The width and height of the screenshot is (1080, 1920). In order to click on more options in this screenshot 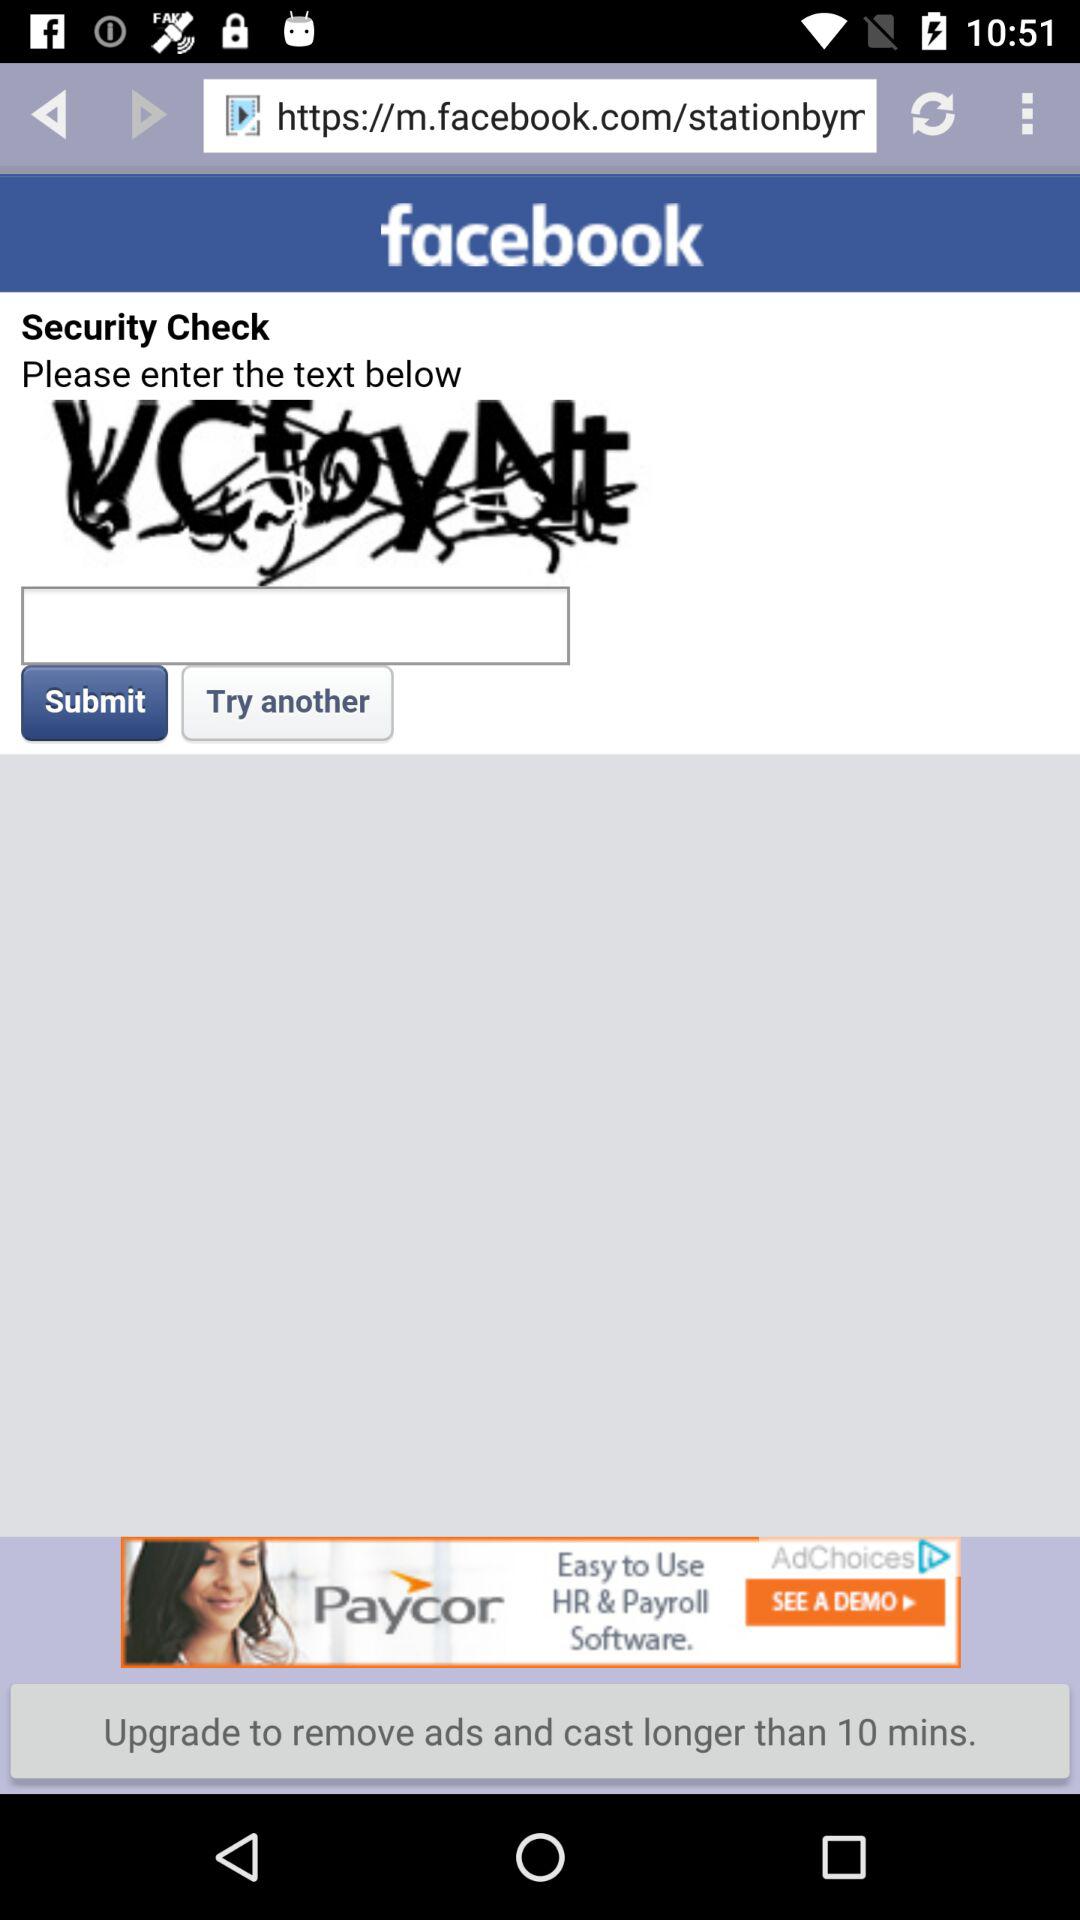, I will do `click(1030, 112)`.